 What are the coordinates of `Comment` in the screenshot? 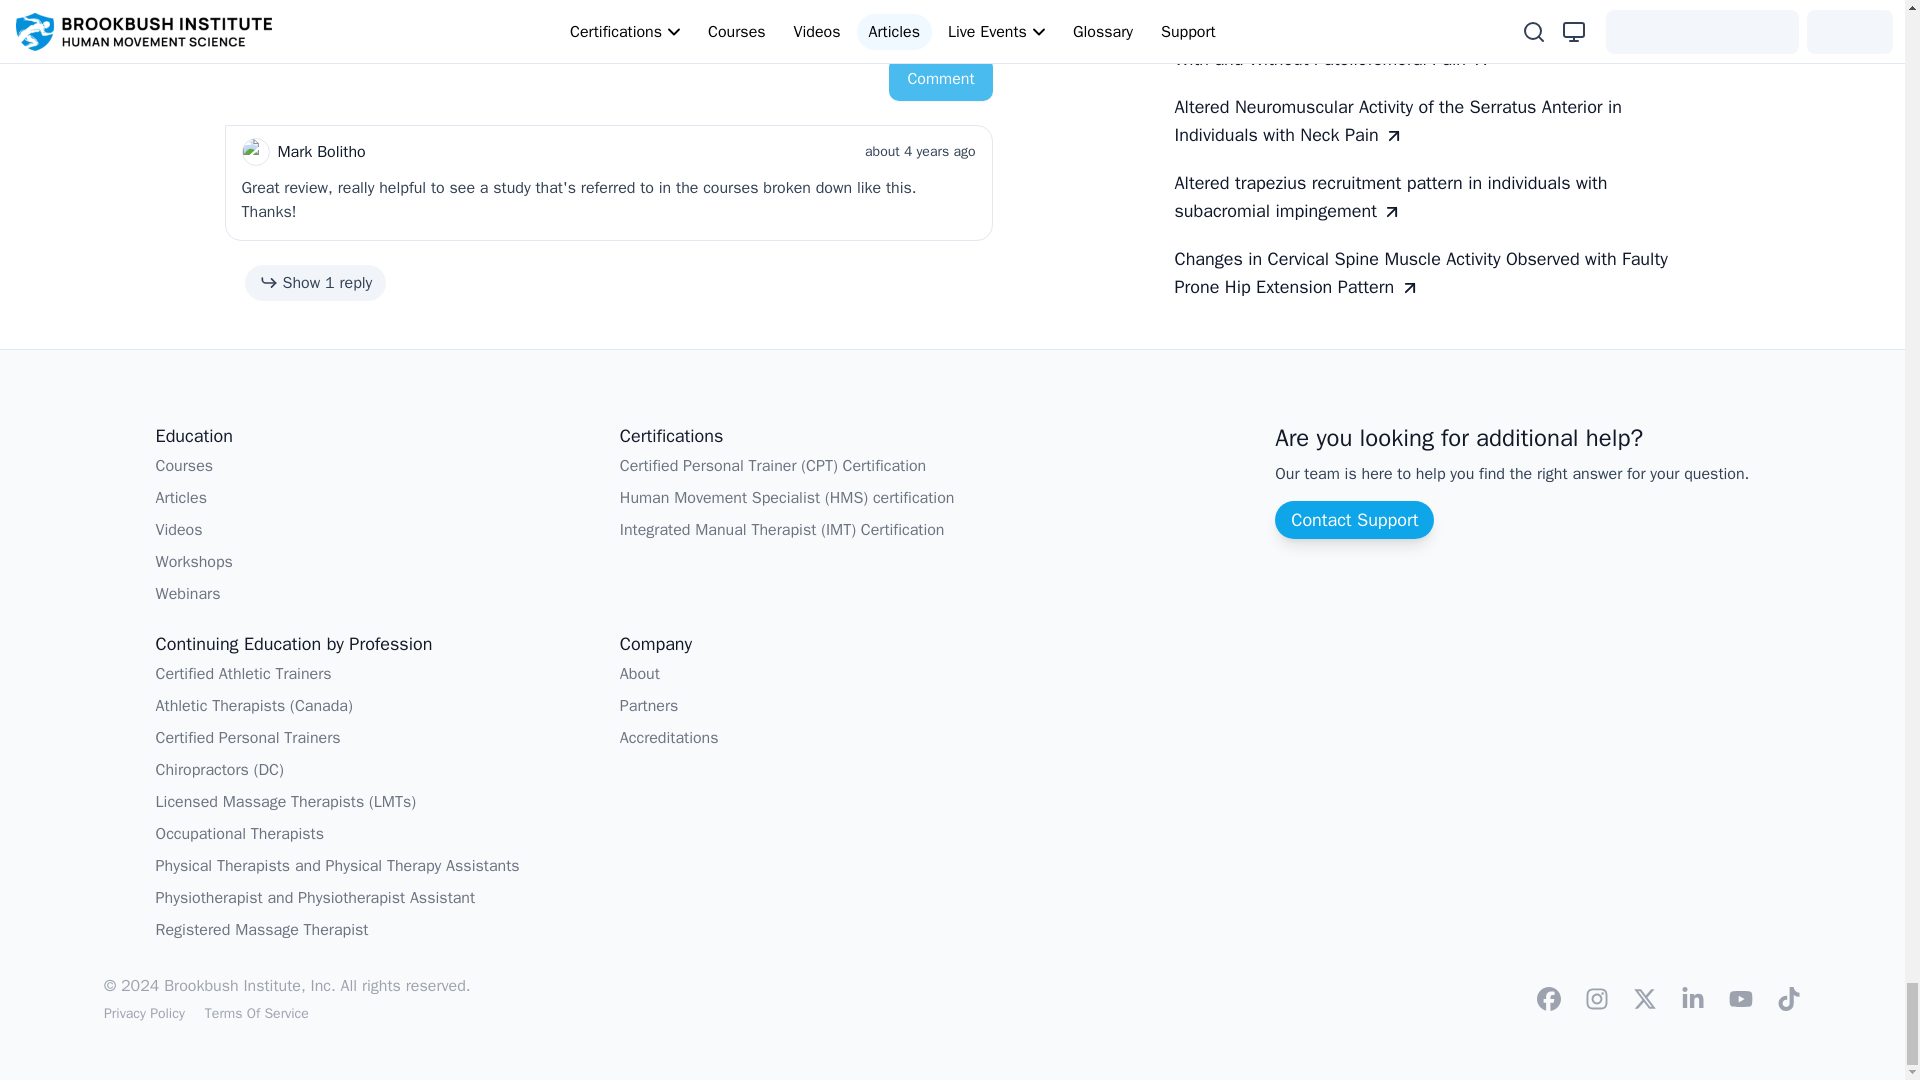 It's located at (940, 79).